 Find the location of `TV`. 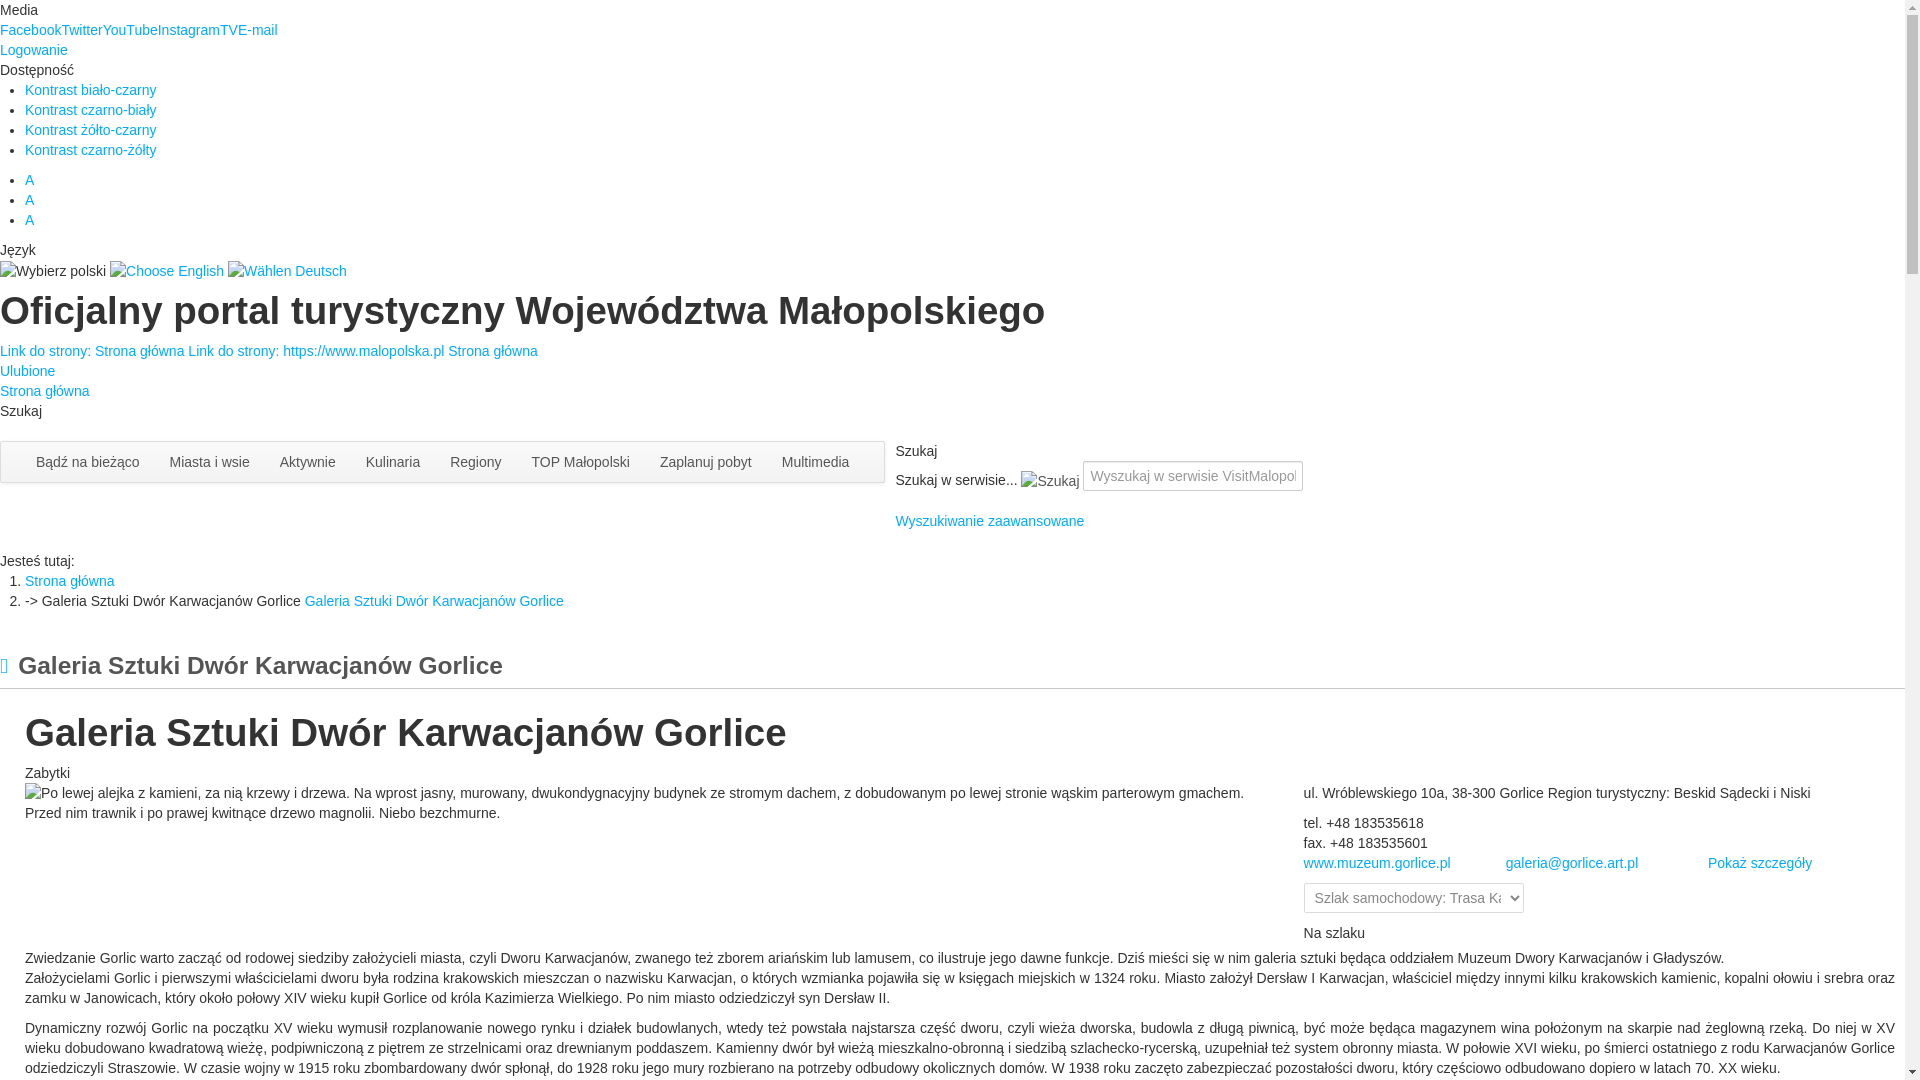

TV is located at coordinates (229, 29).